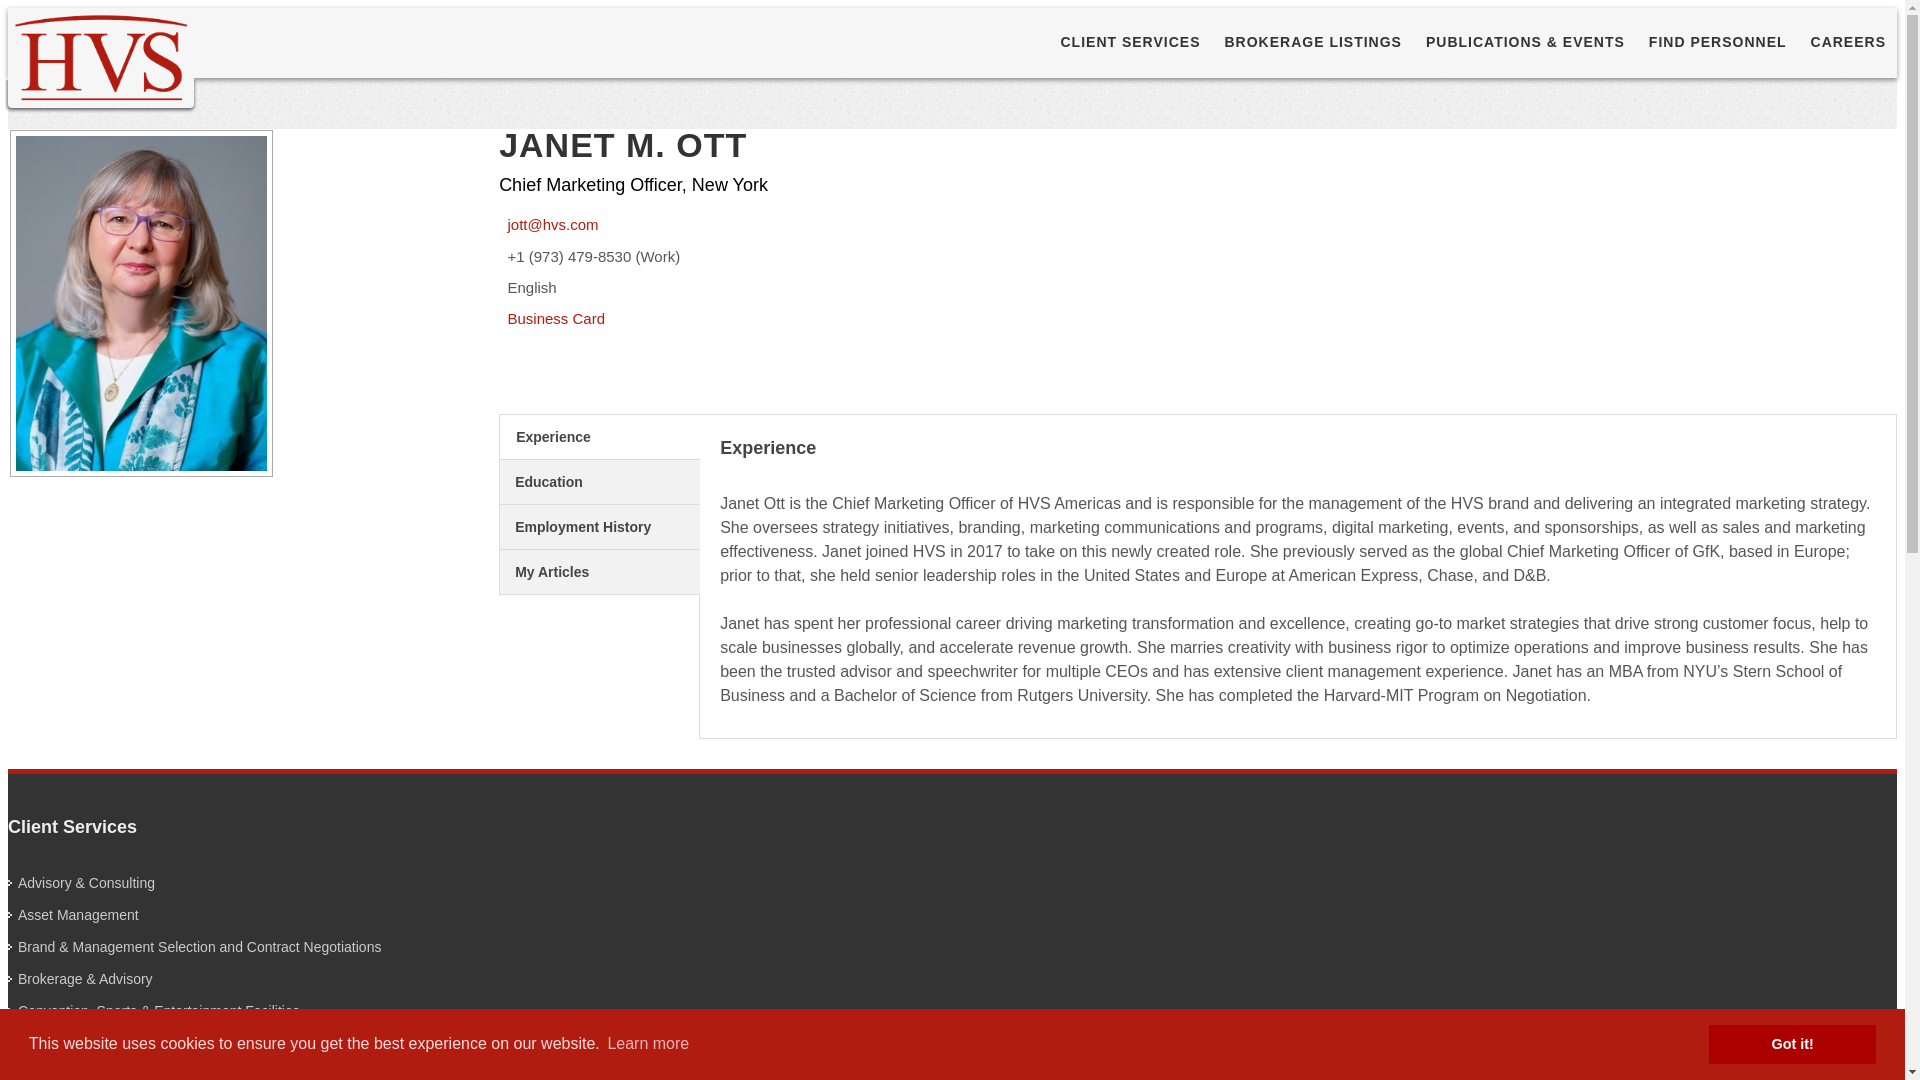 The width and height of the screenshot is (1920, 1080). What do you see at coordinates (600, 572) in the screenshot?
I see `My Articles` at bounding box center [600, 572].